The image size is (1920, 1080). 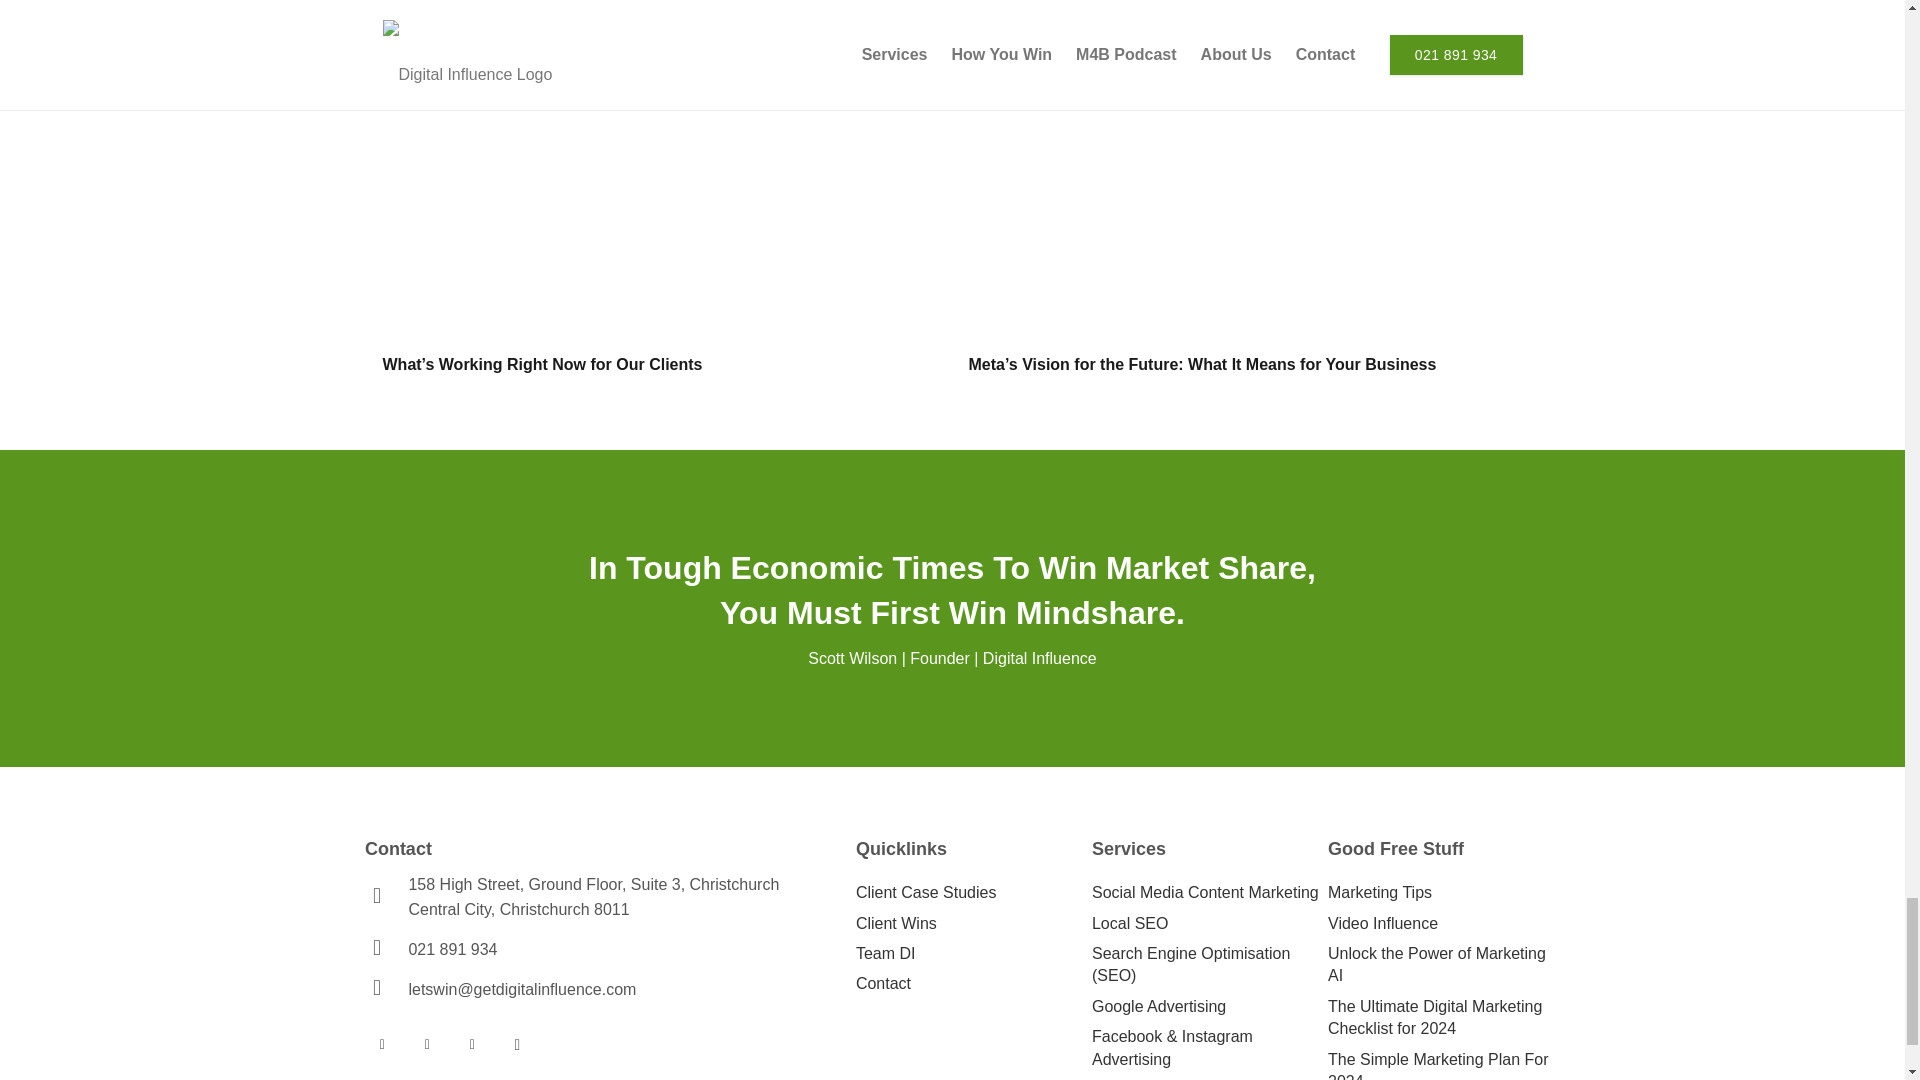 What do you see at coordinates (428, 1044) in the screenshot?
I see `YouTube` at bounding box center [428, 1044].